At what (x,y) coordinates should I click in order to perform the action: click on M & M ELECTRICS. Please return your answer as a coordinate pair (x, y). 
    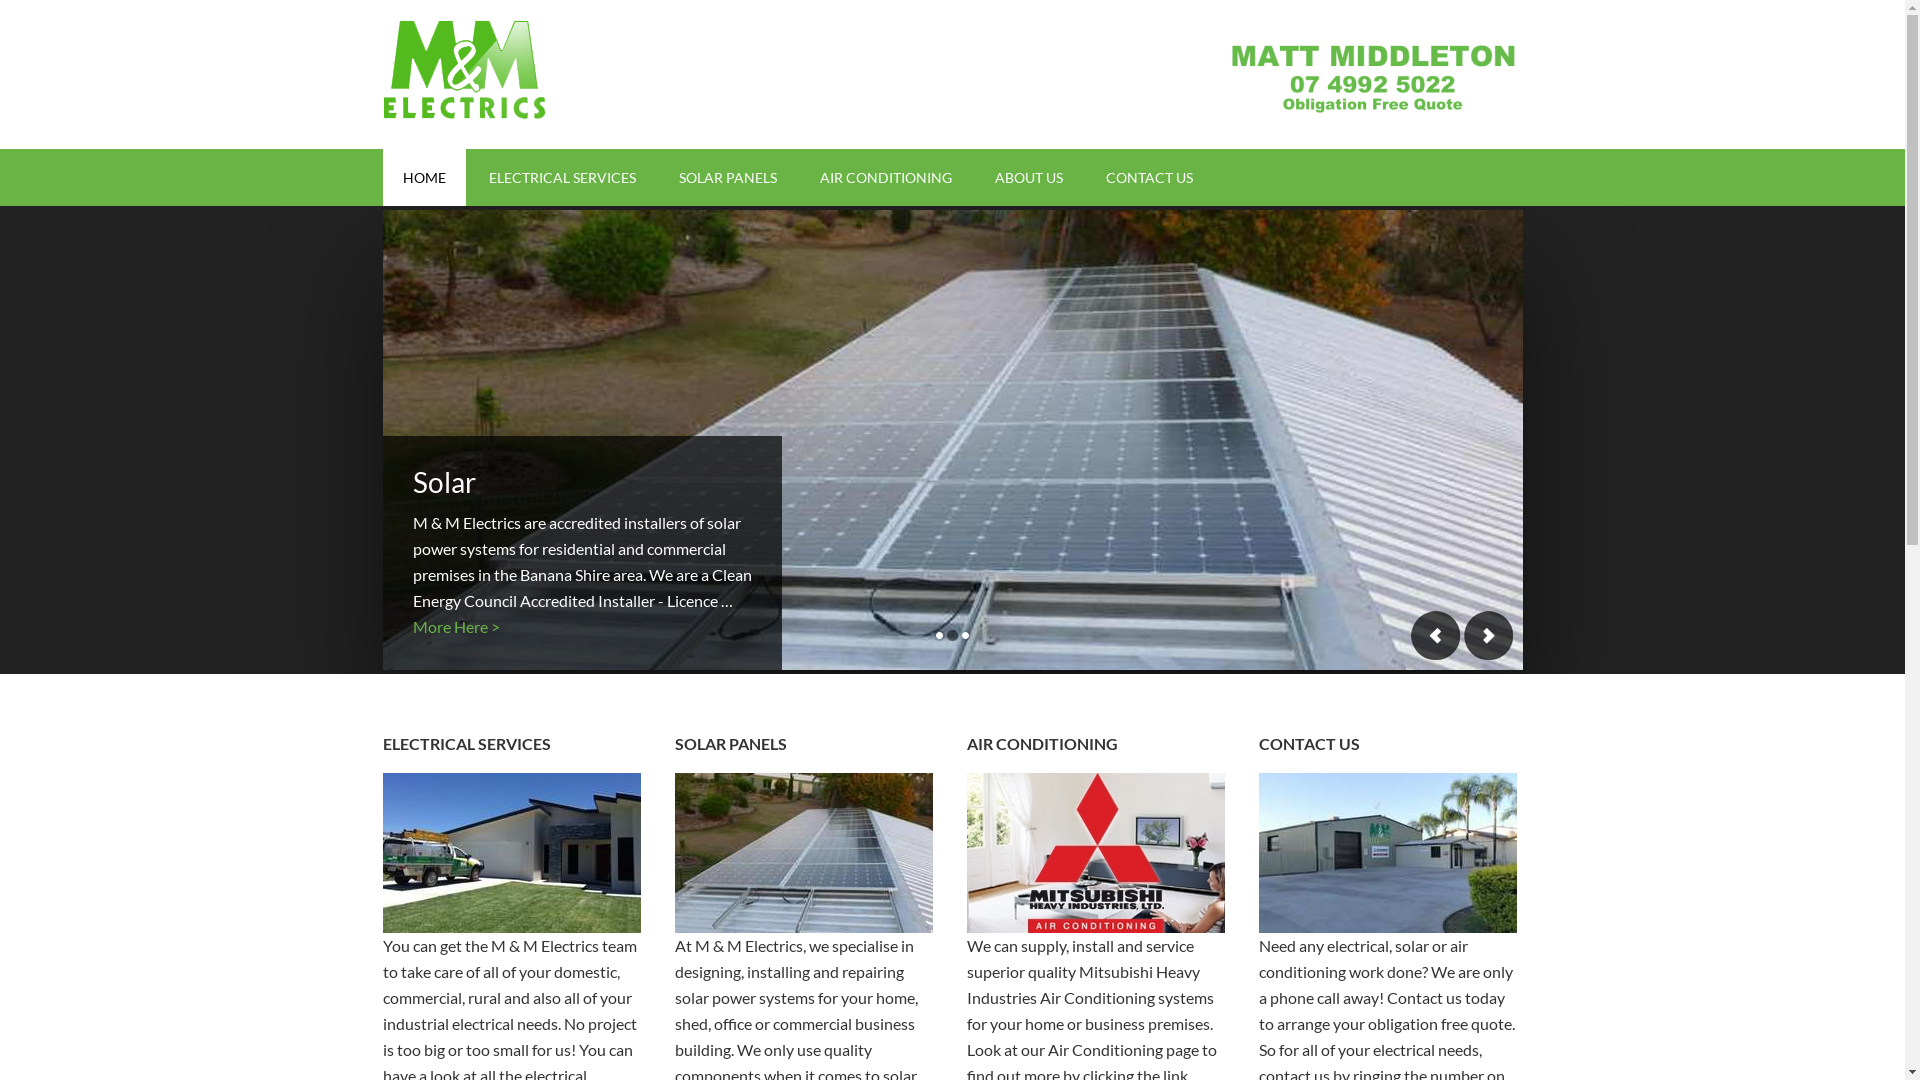
    Looking at the image, I should click on (552, 70).